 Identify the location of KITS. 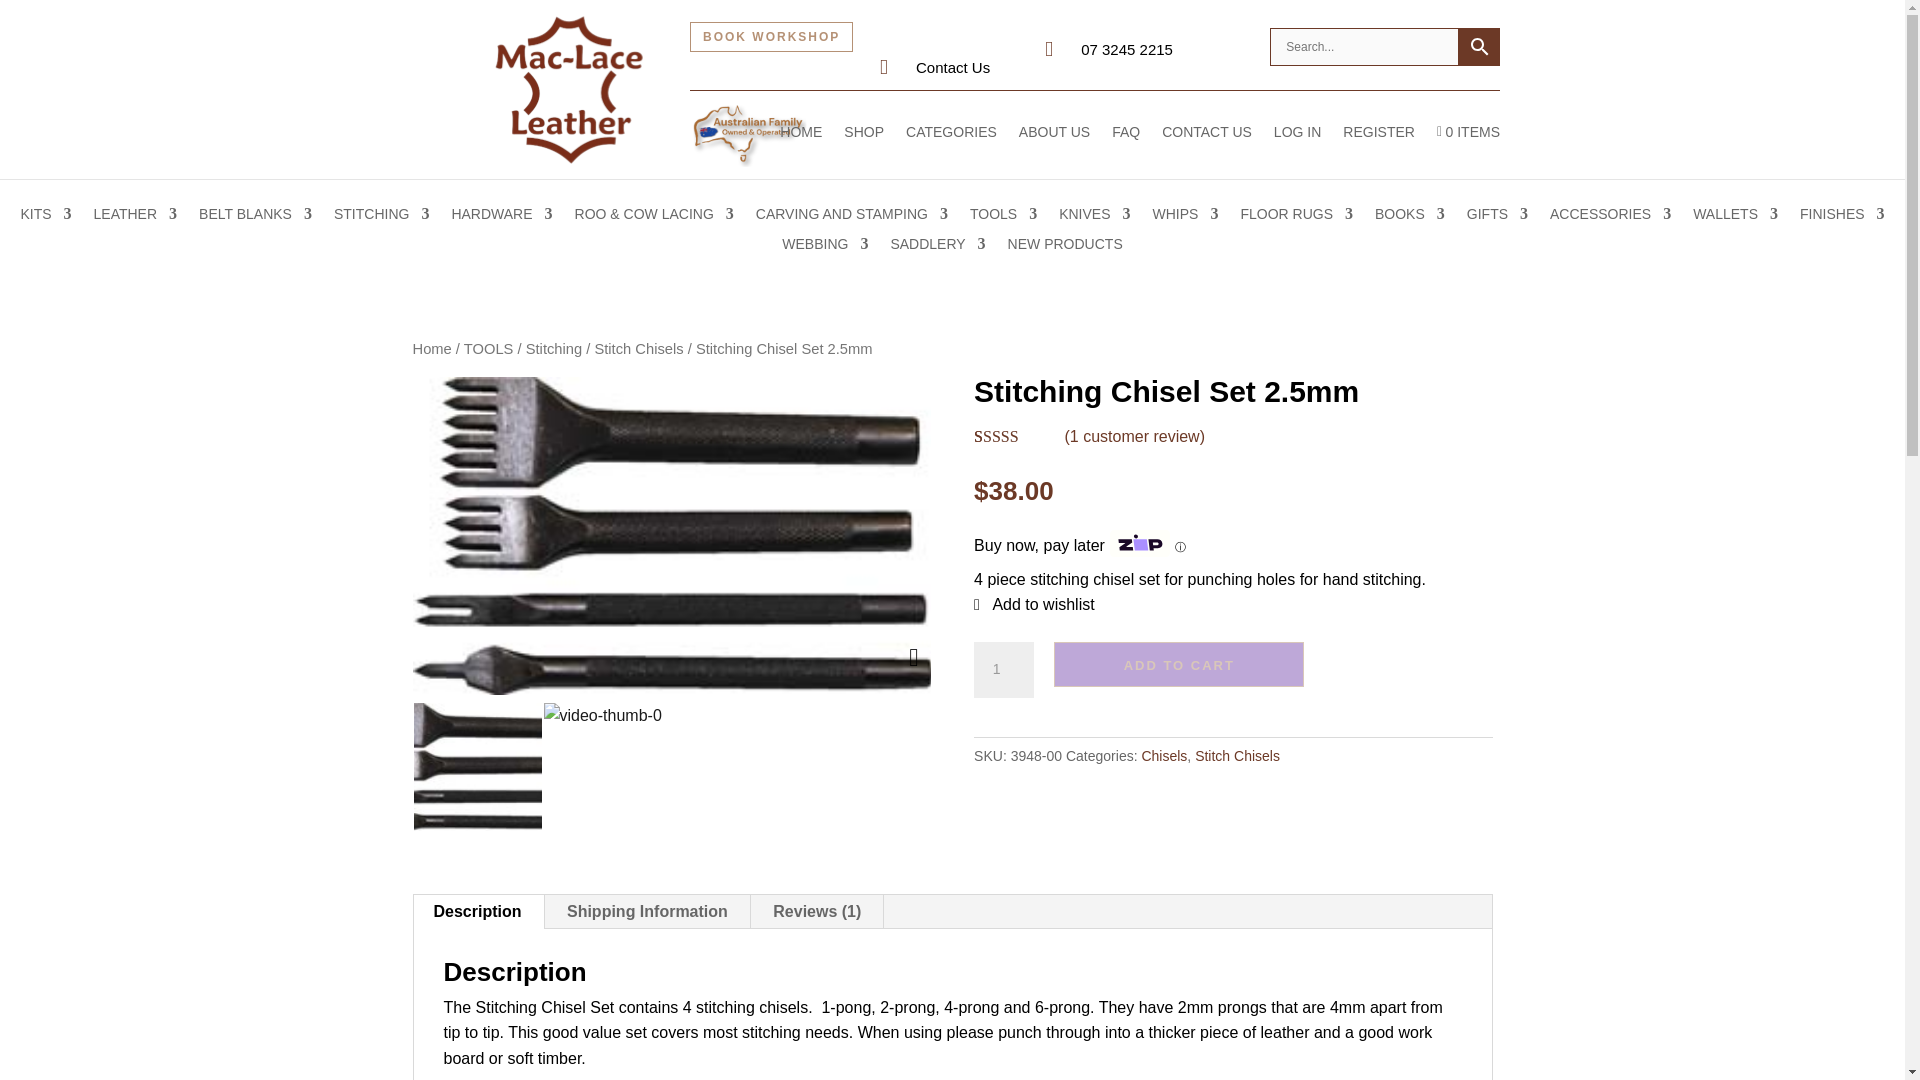
(45, 218).